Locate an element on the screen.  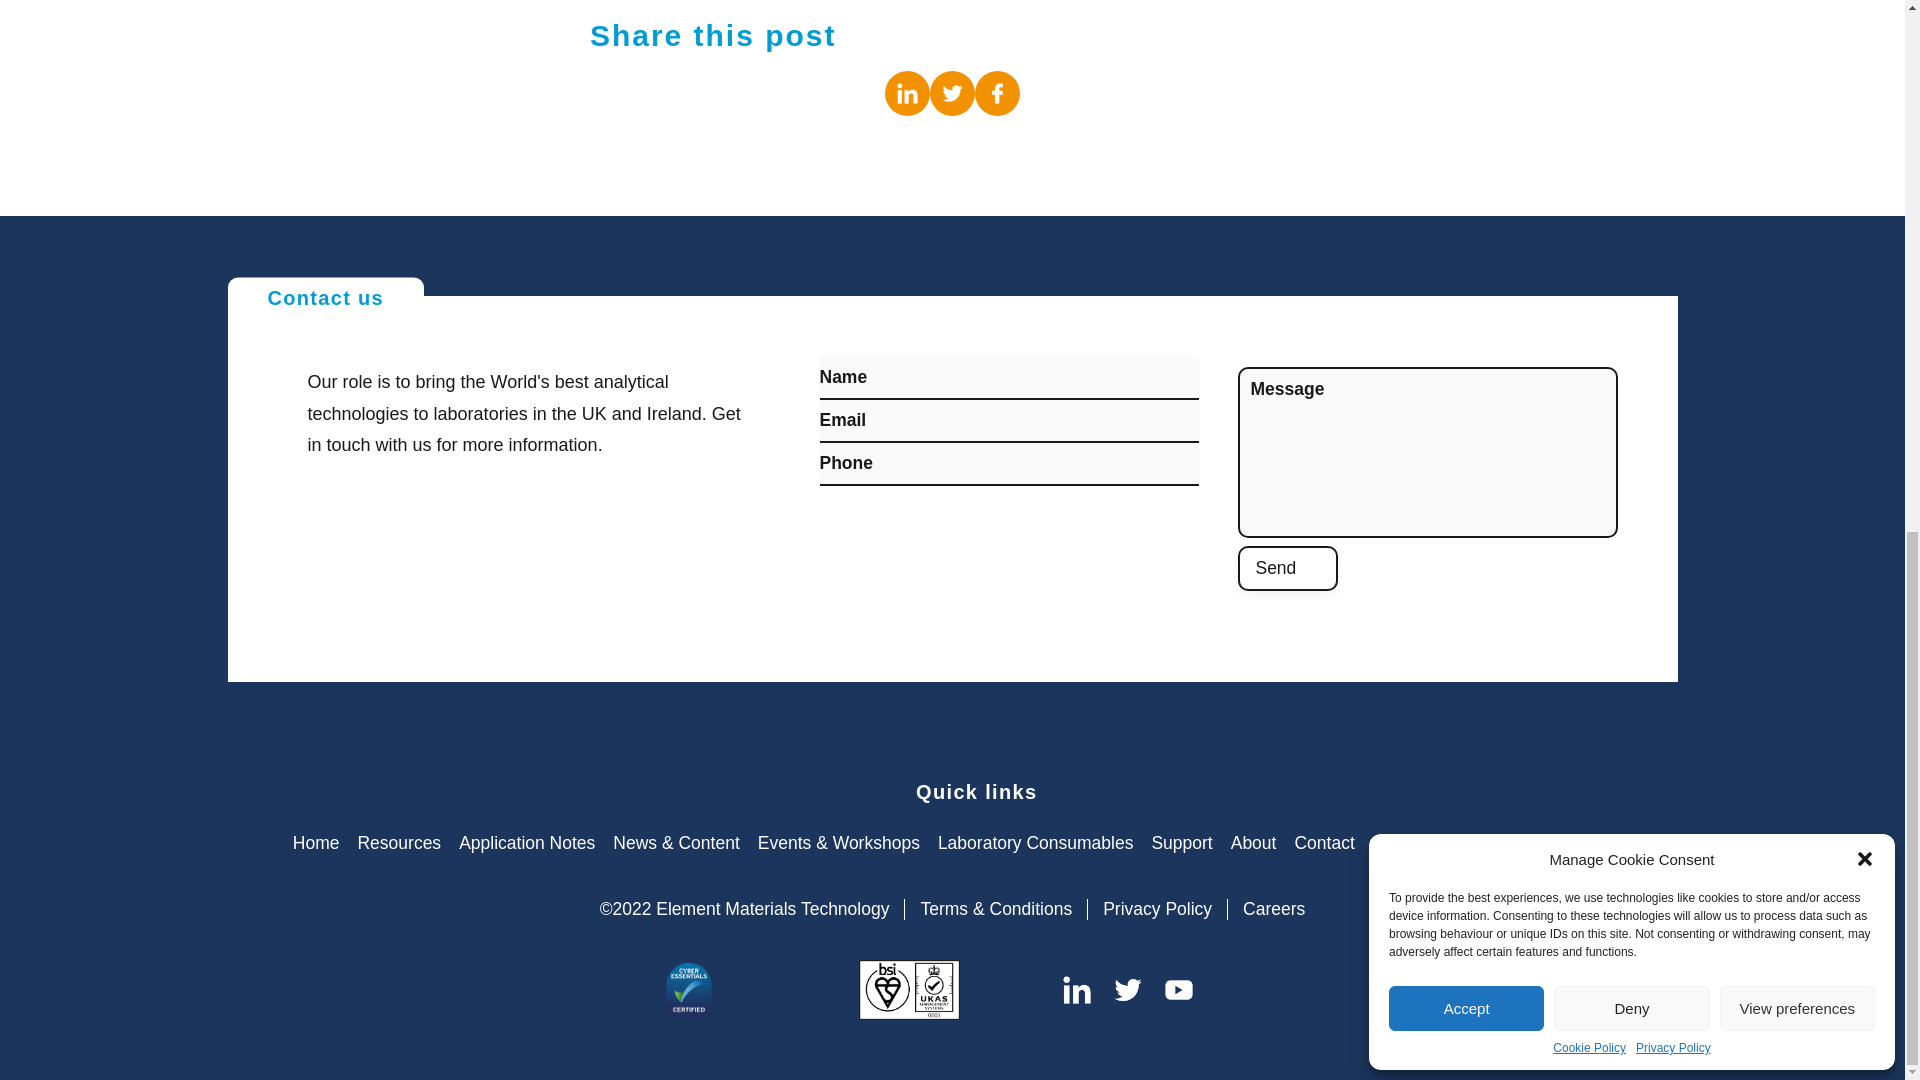
Home is located at coordinates (316, 843).